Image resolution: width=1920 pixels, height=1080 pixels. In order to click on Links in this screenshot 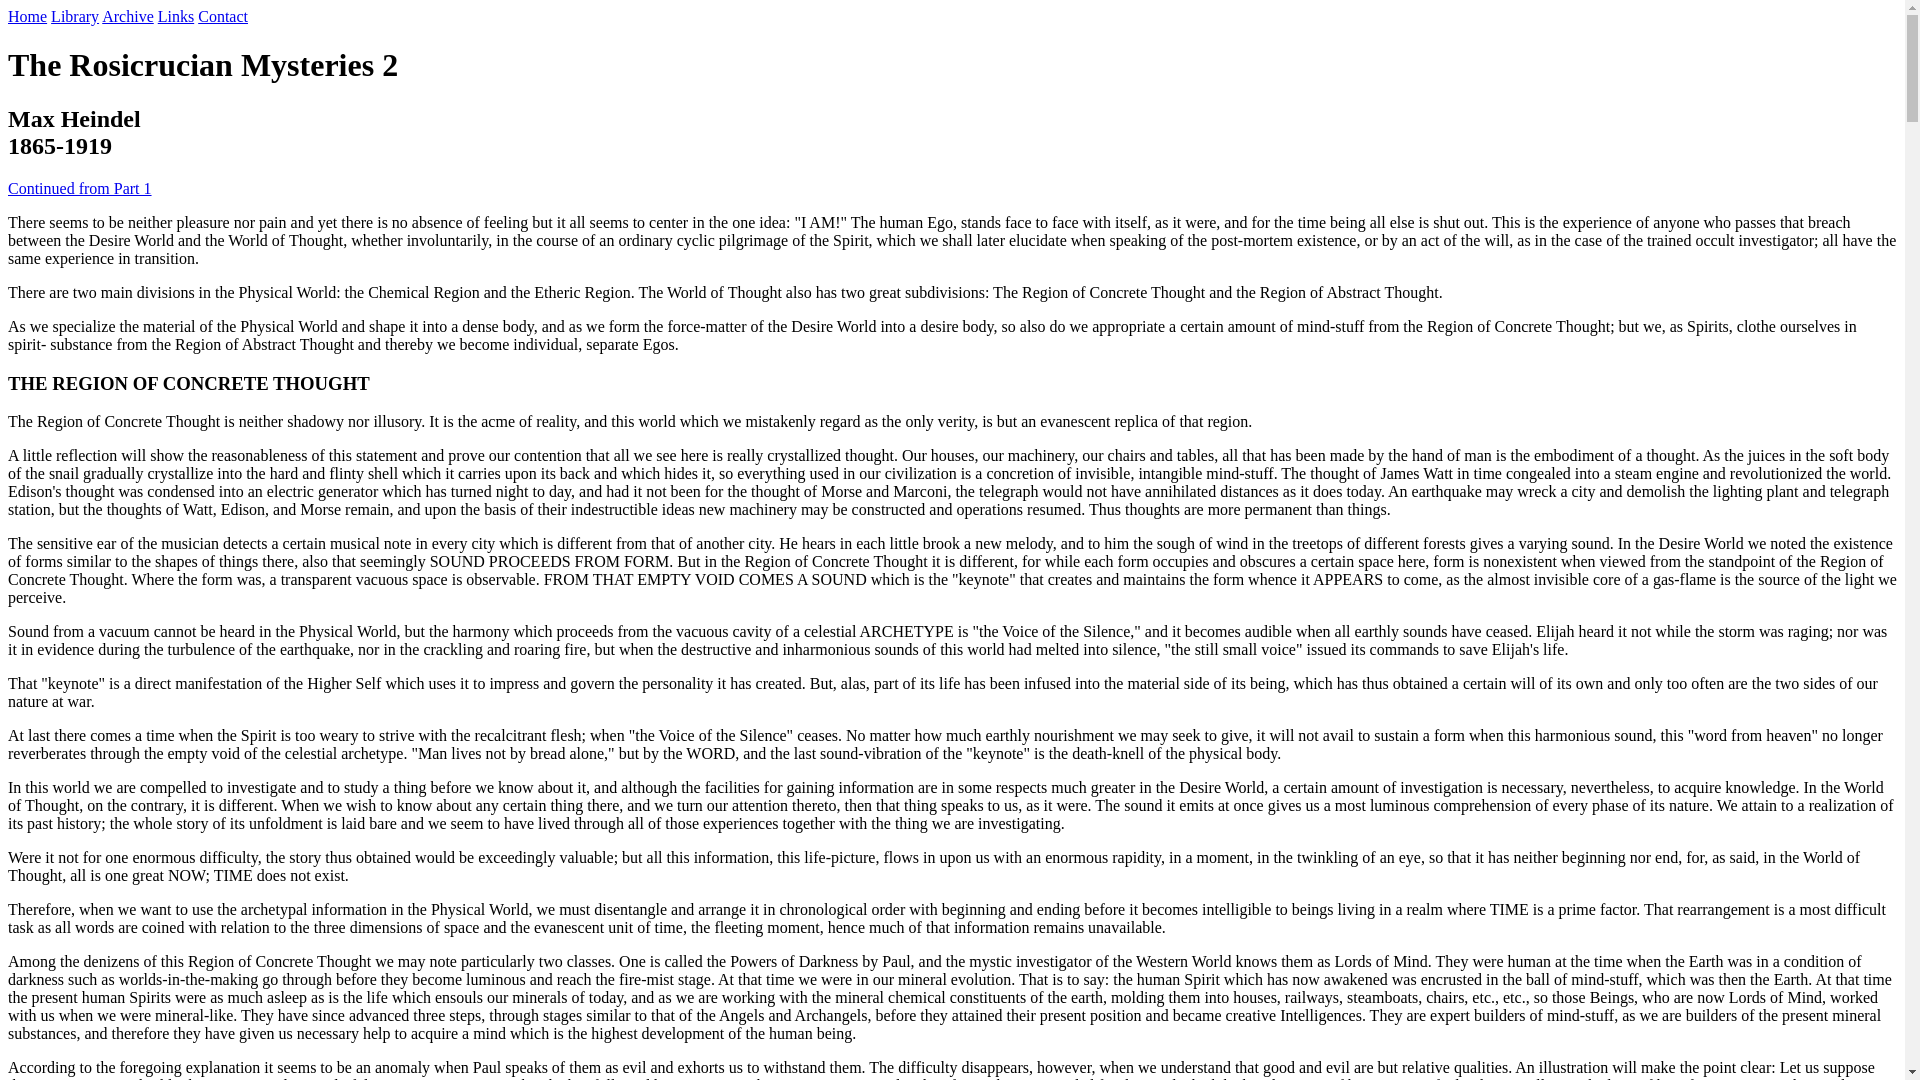, I will do `click(175, 16)`.